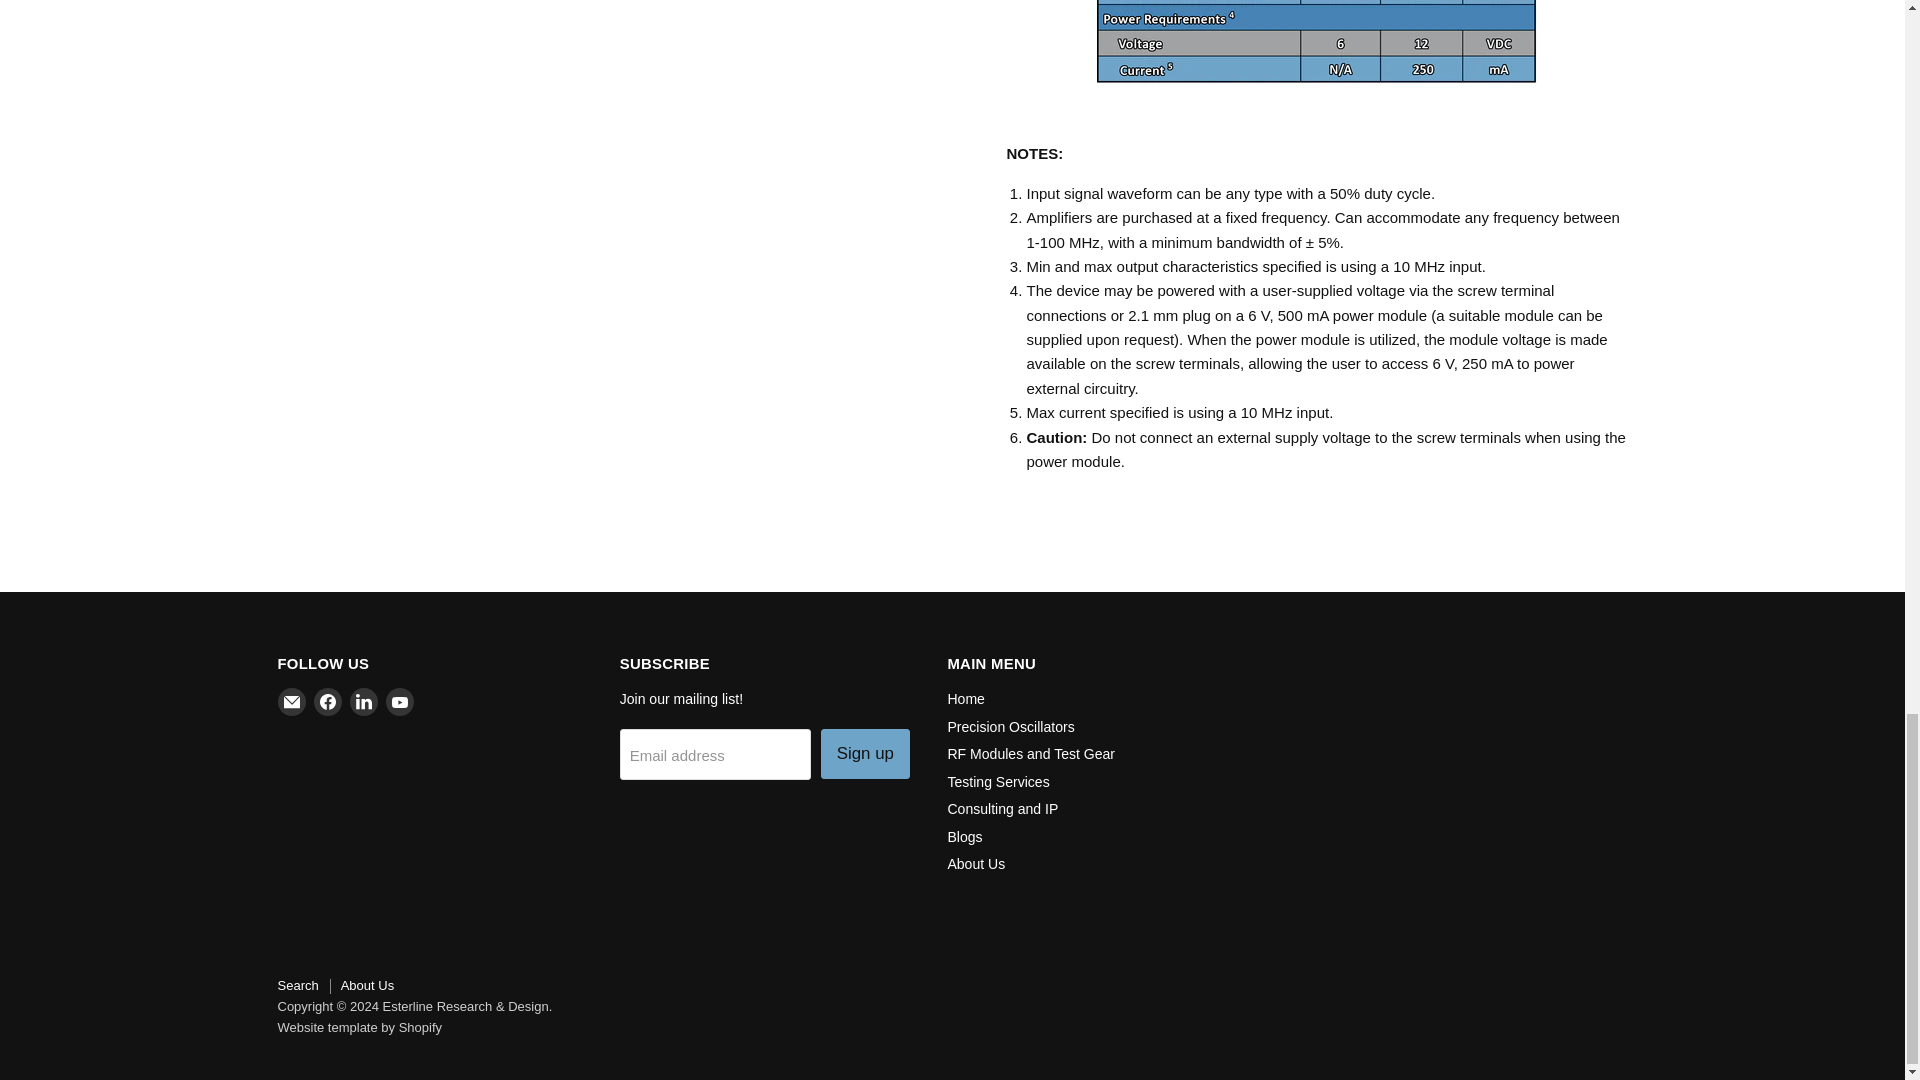 This screenshot has height=1080, width=1920. I want to click on YouTube, so click(400, 702).